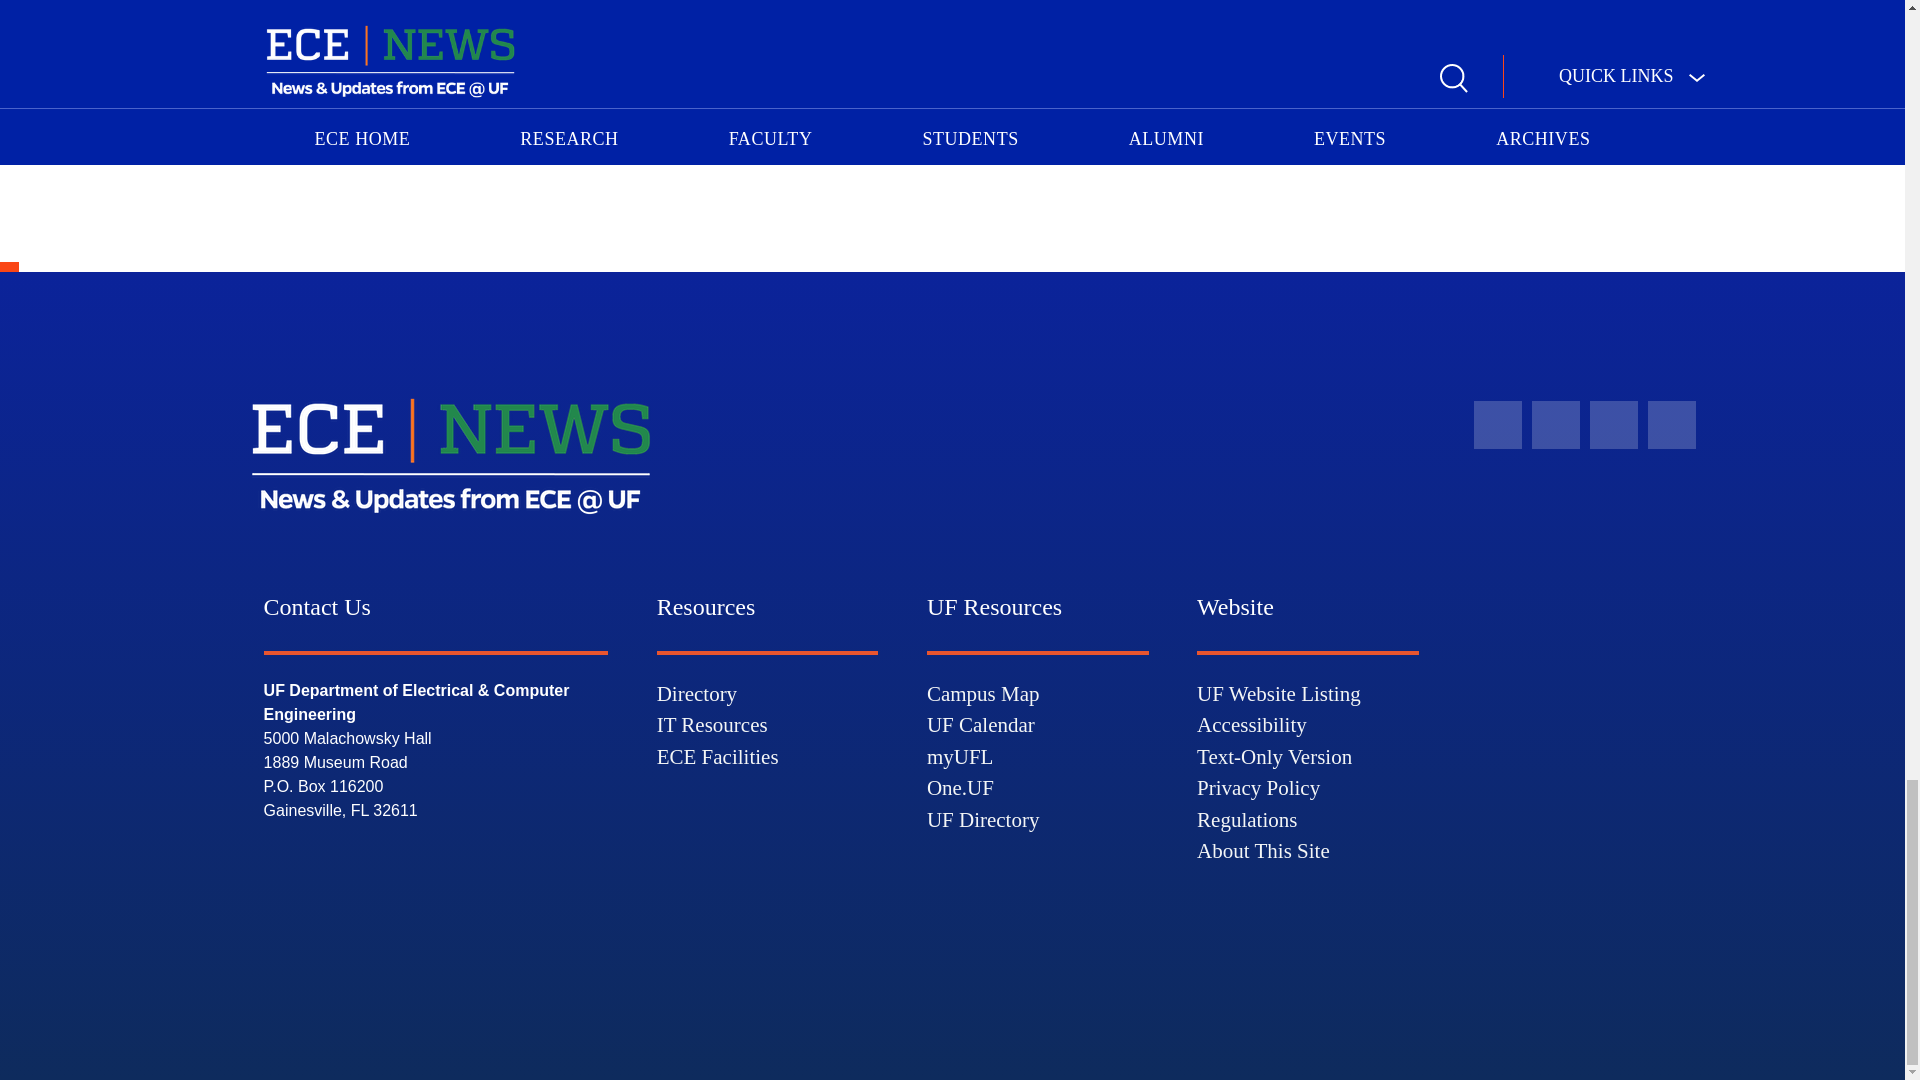 This screenshot has width=1920, height=1080. What do you see at coordinates (1498, 424) in the screenshot?
I see `Facebook` at bounding box center [1498, 424].